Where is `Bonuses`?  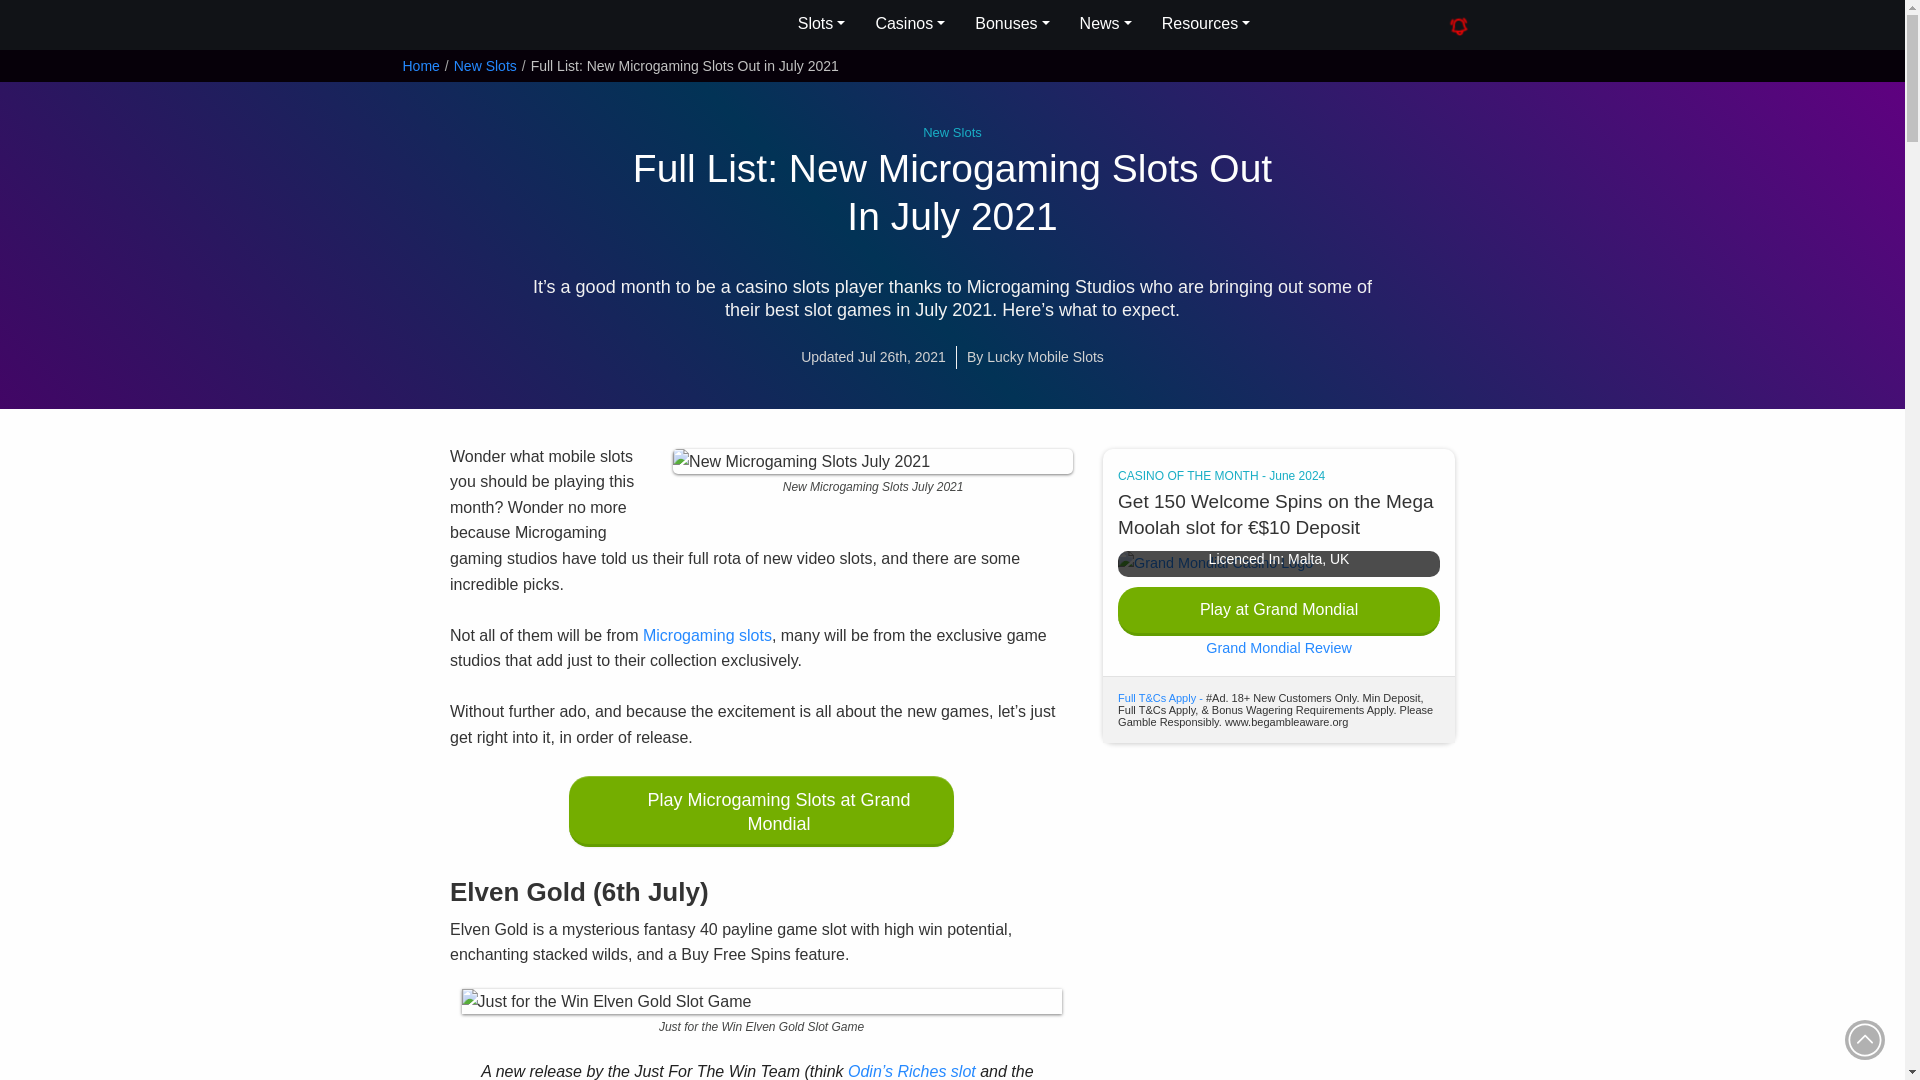
Bonuses is located at coordinates (1012, 24).